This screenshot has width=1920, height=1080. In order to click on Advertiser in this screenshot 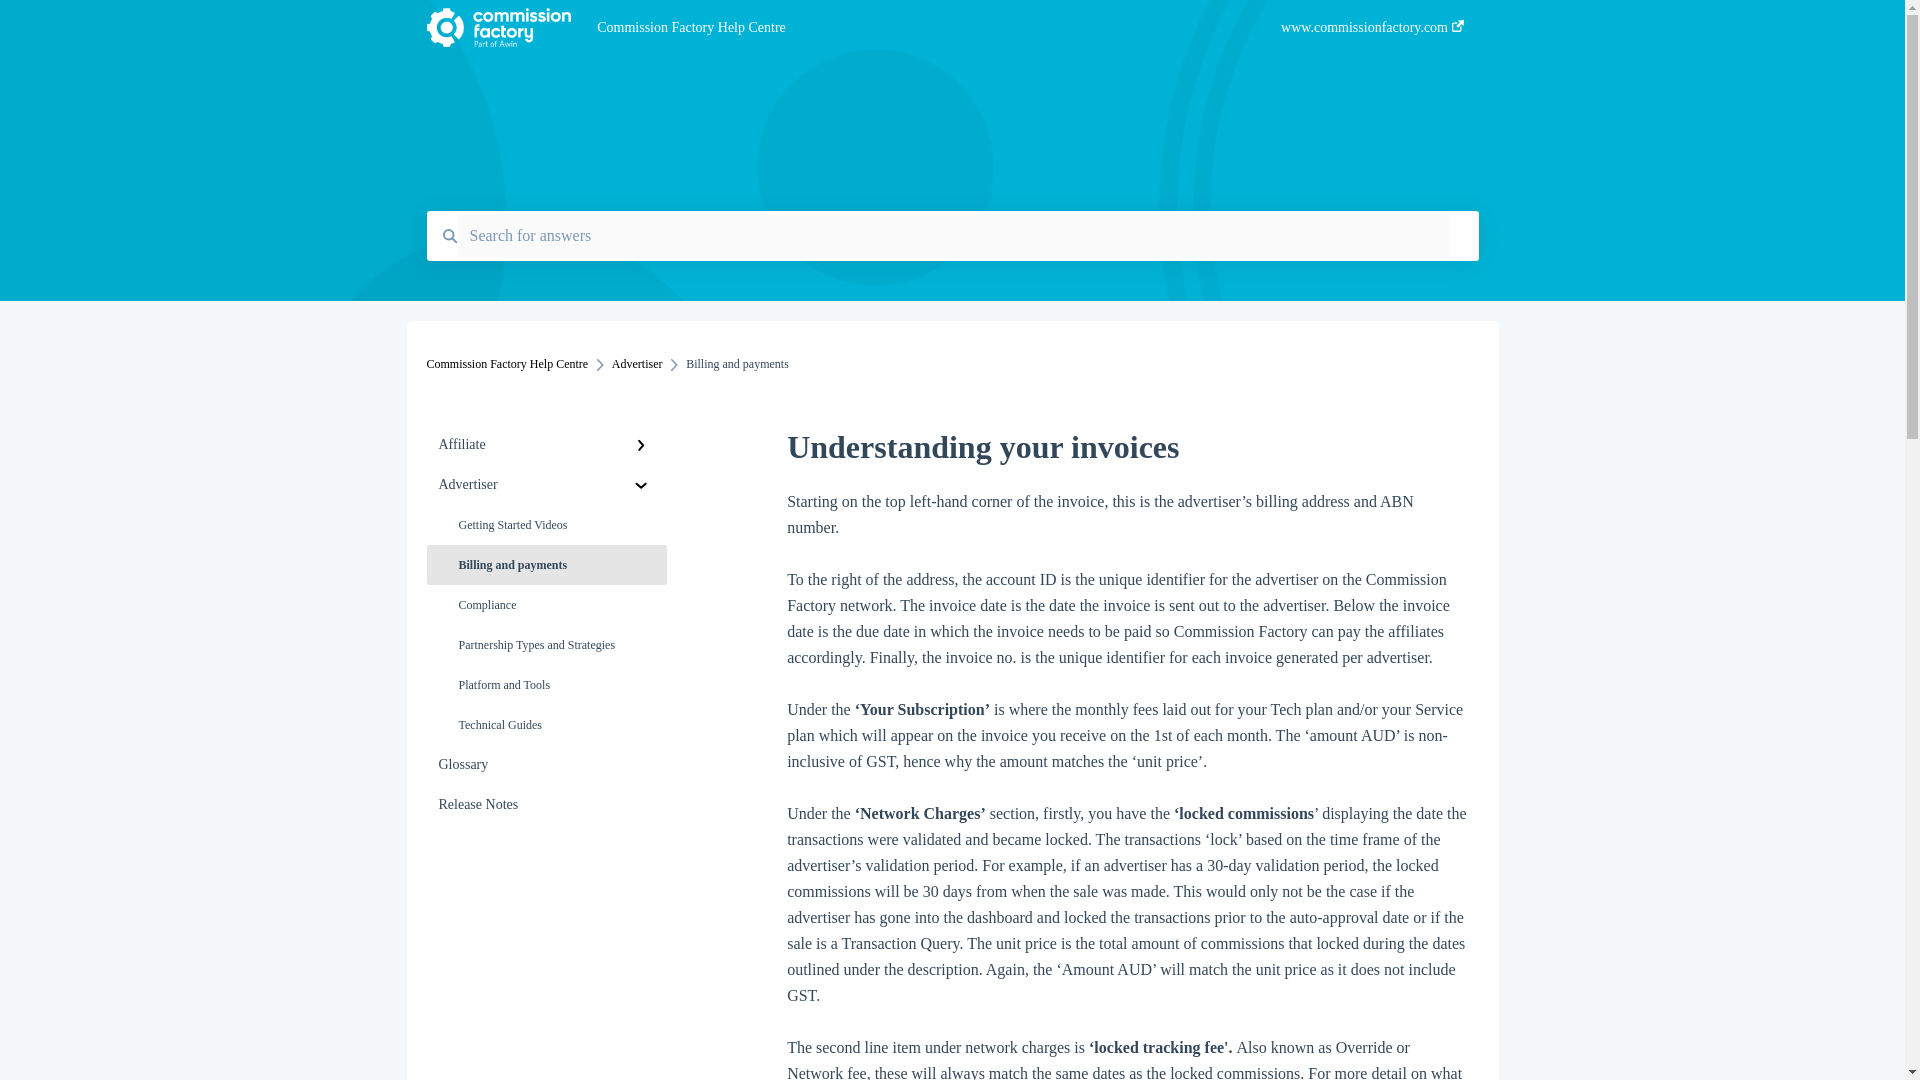, I will do `click(546, 485)`.